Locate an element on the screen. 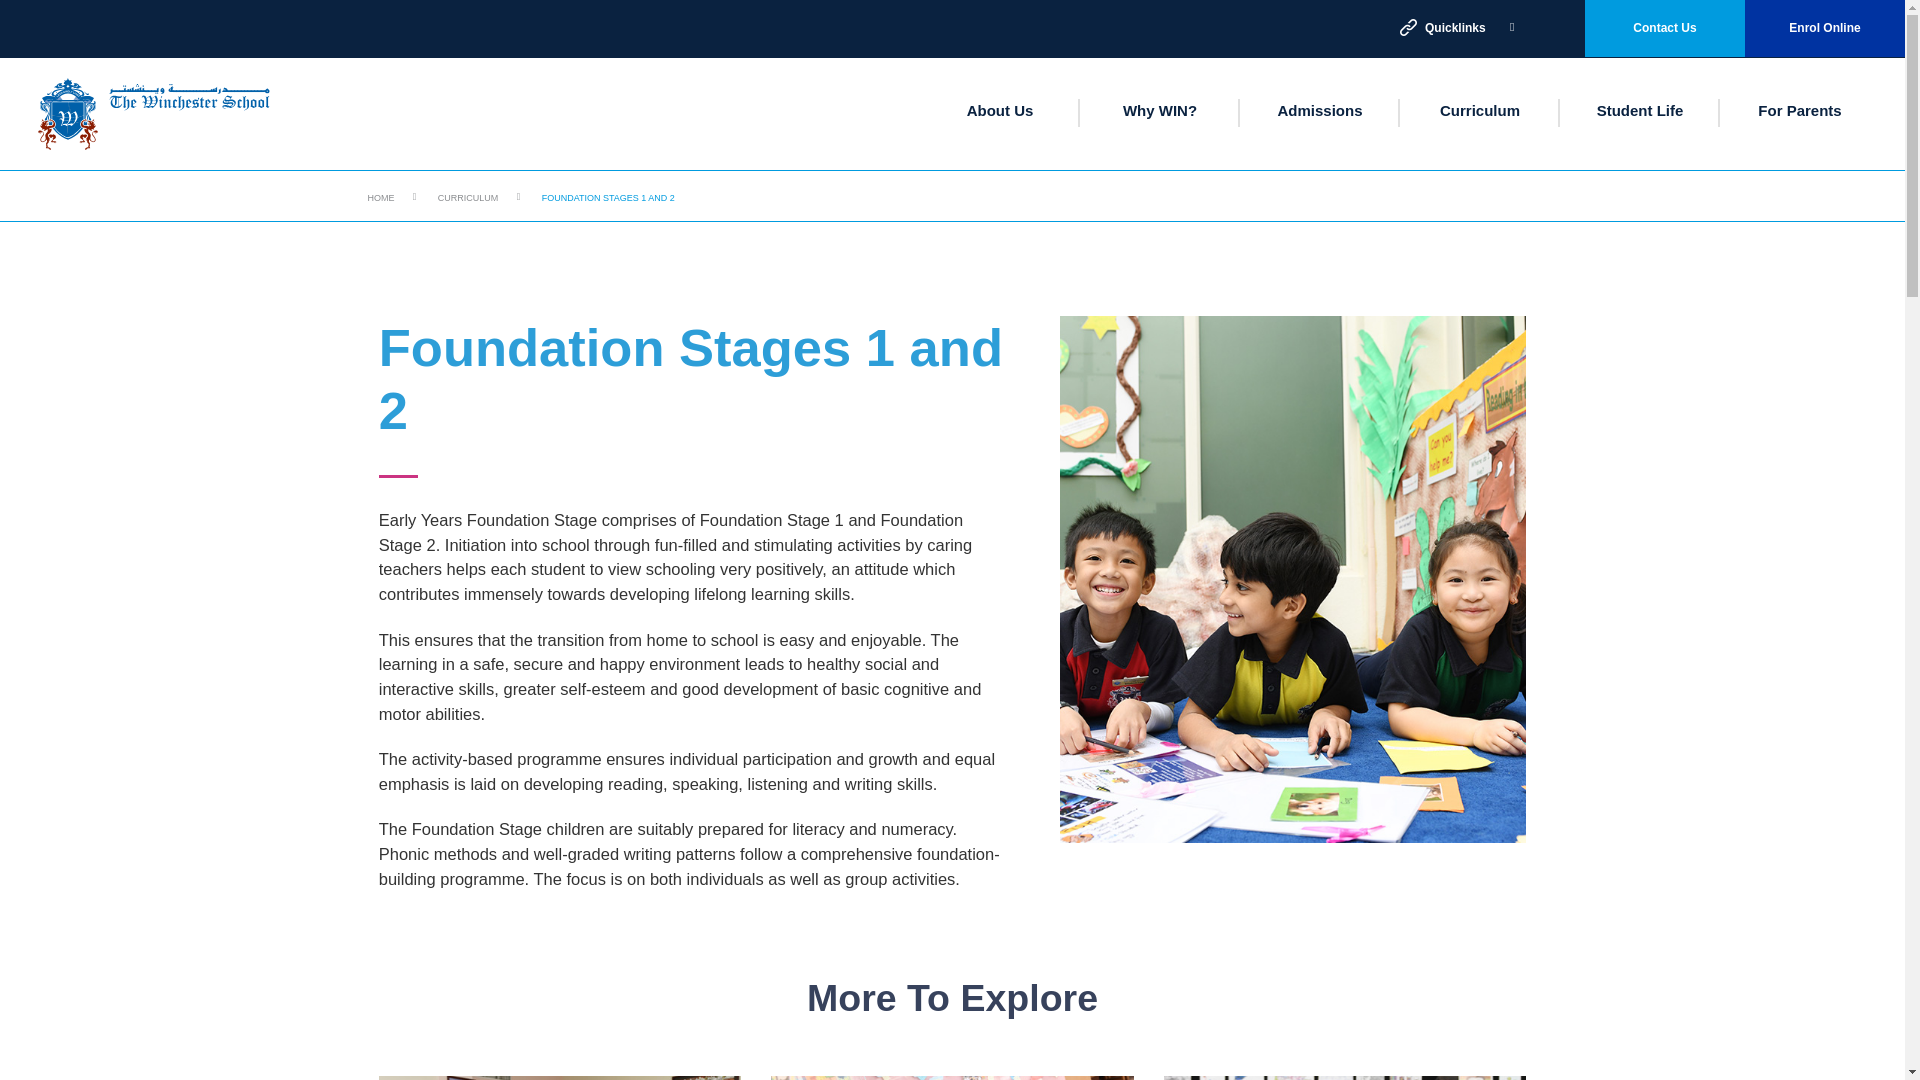 The width and height of the screenshot is (1920, 1080). Admissions is located at coordinates (1318, 110).